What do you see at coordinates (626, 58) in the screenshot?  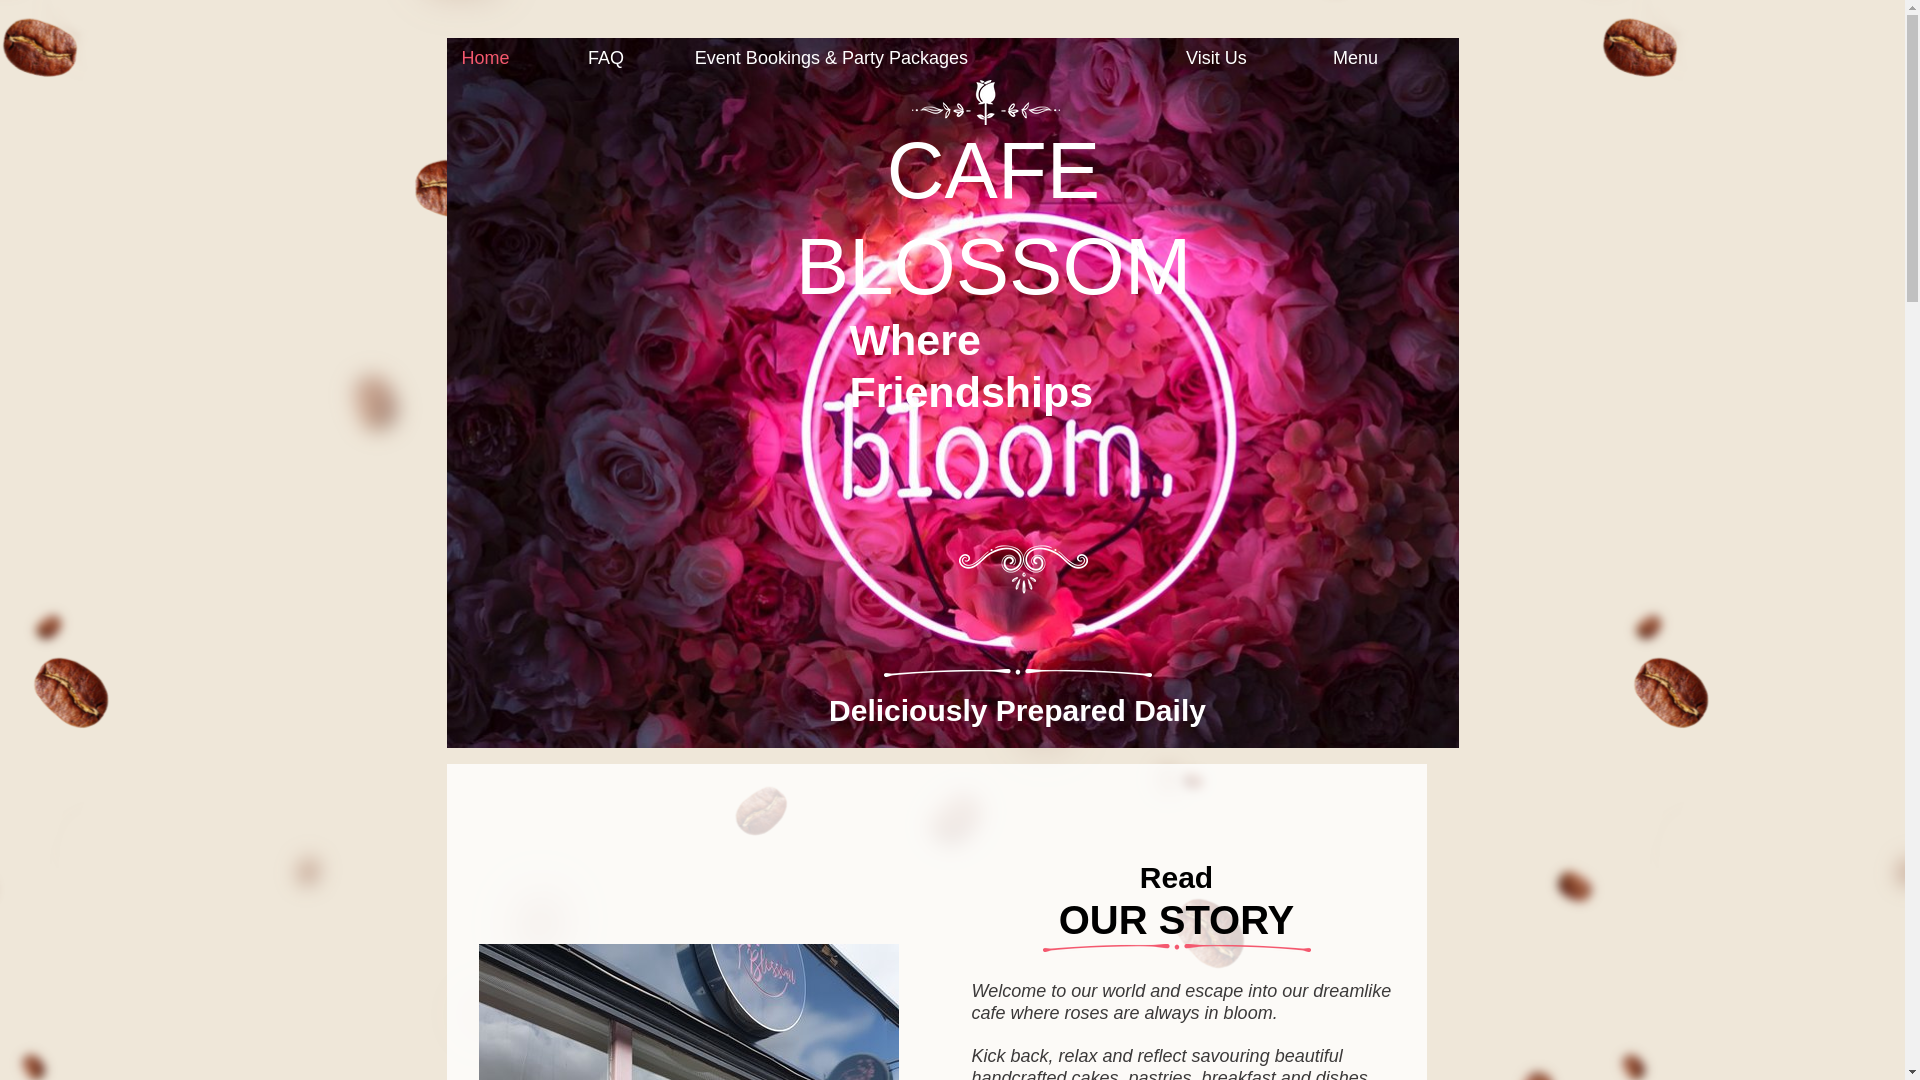 I see `FAQ` at bounding box center [626, 58].